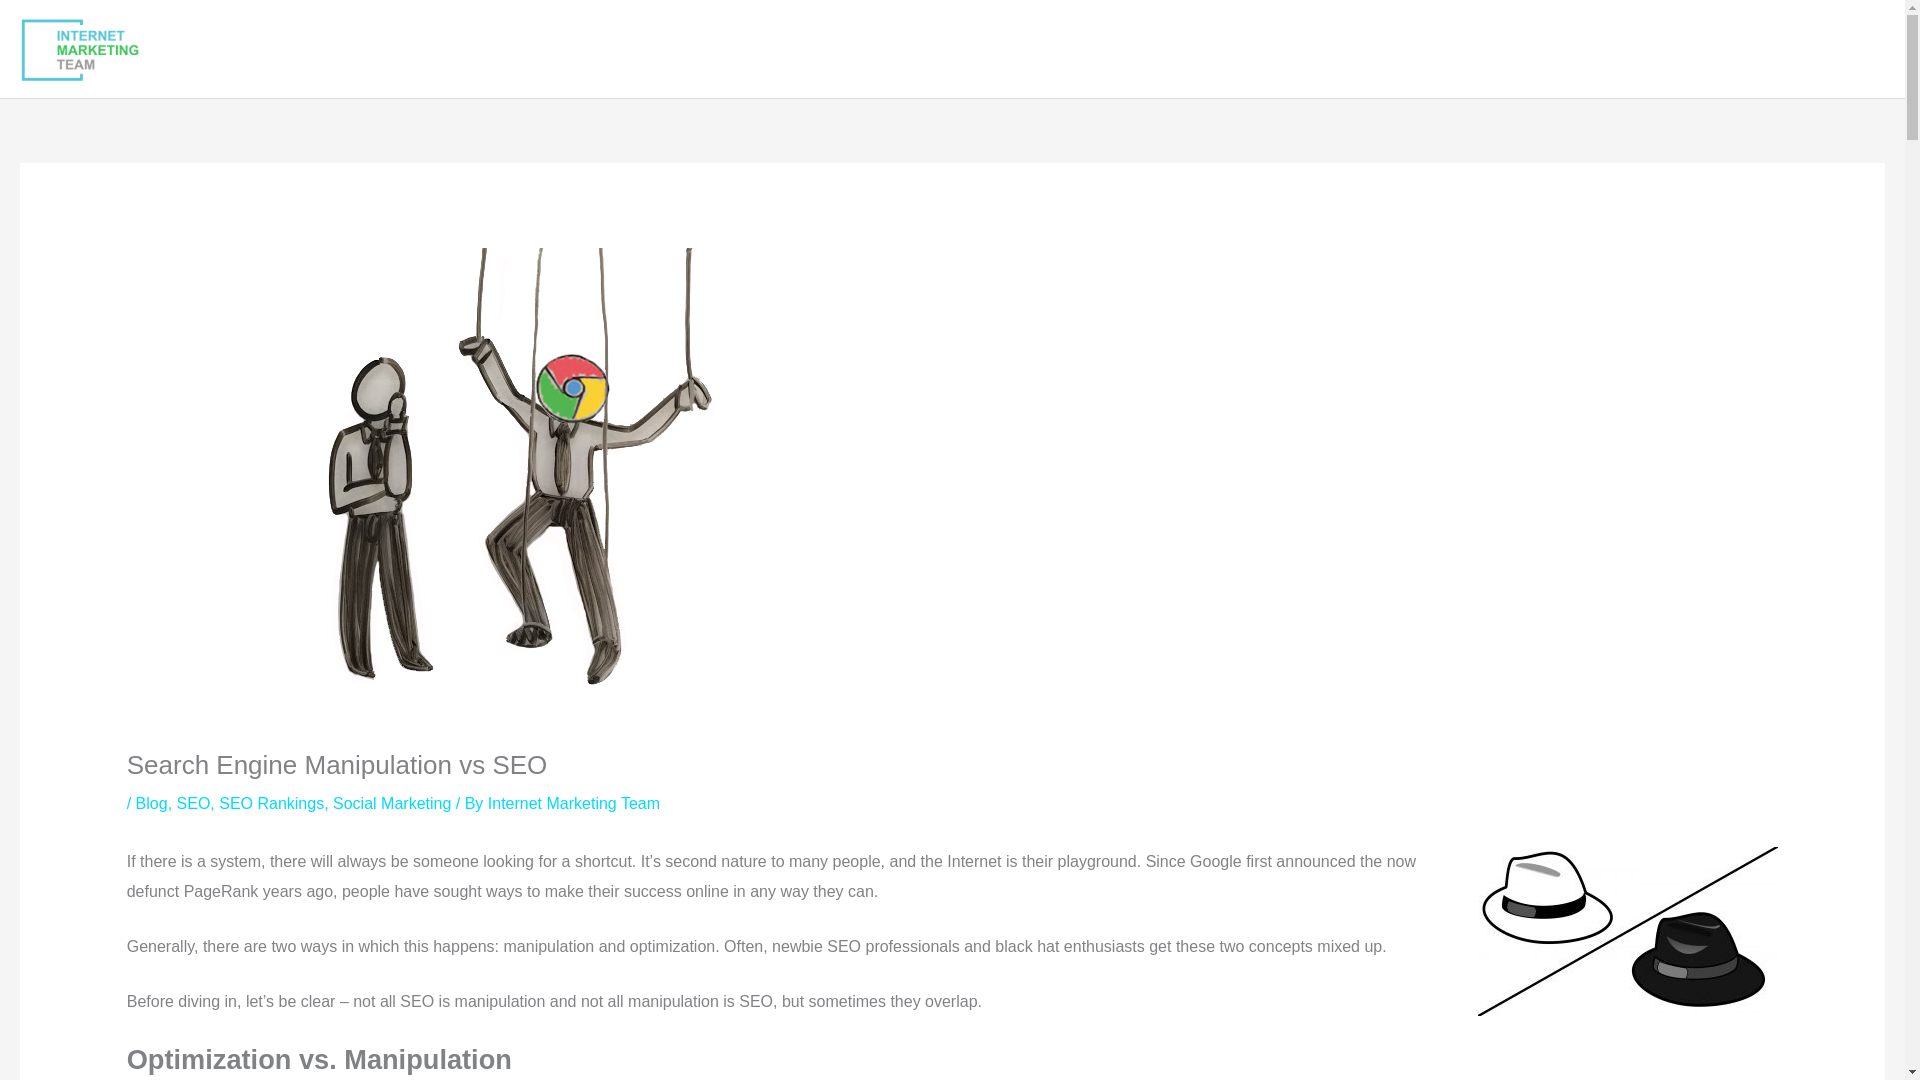 The image size is (1920, 1080). What do you see at coordinates (1303, 49) in the screenshot?
I see `SEO Services` at bounding box center [1303, 49].